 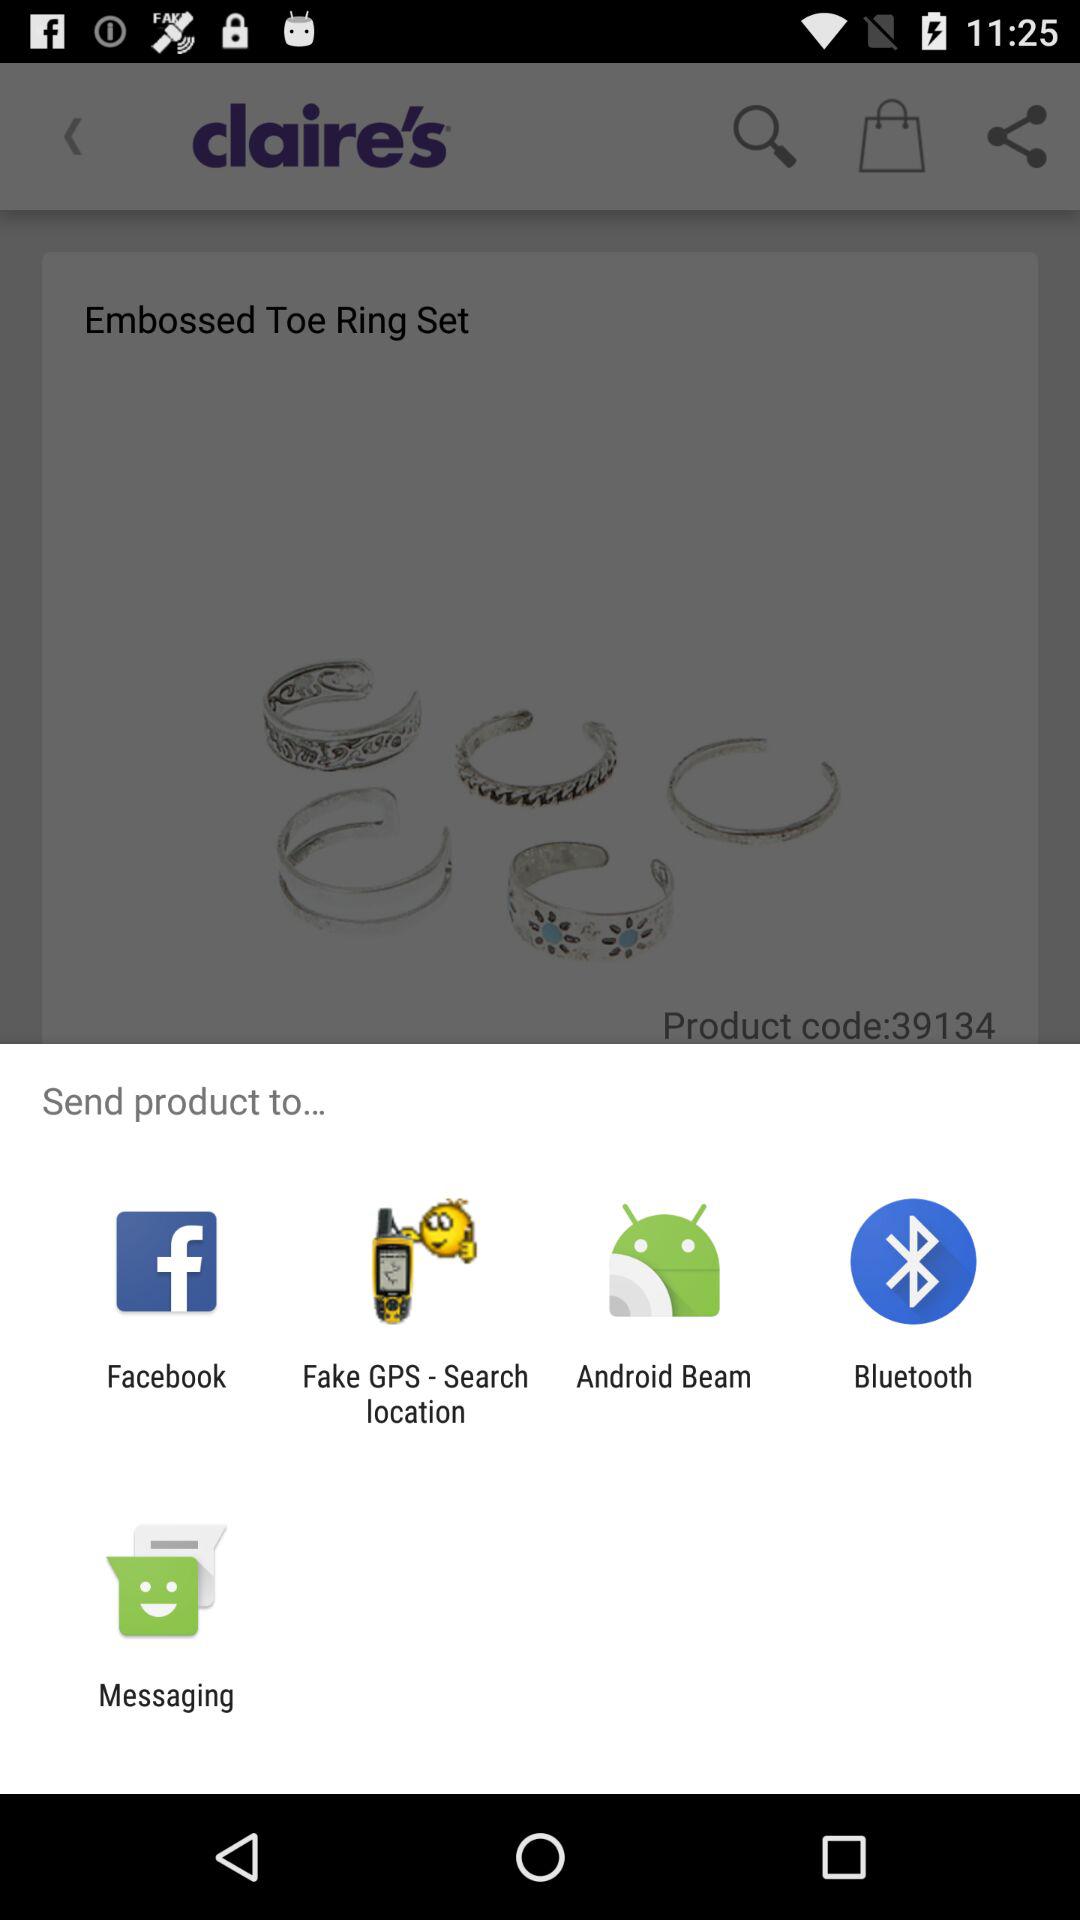 What do you see at coordinates (912, 1393) in the screenshot?
I see `turn off the bluetooth at the bottom right corner` at bounding box center [912, 1393].